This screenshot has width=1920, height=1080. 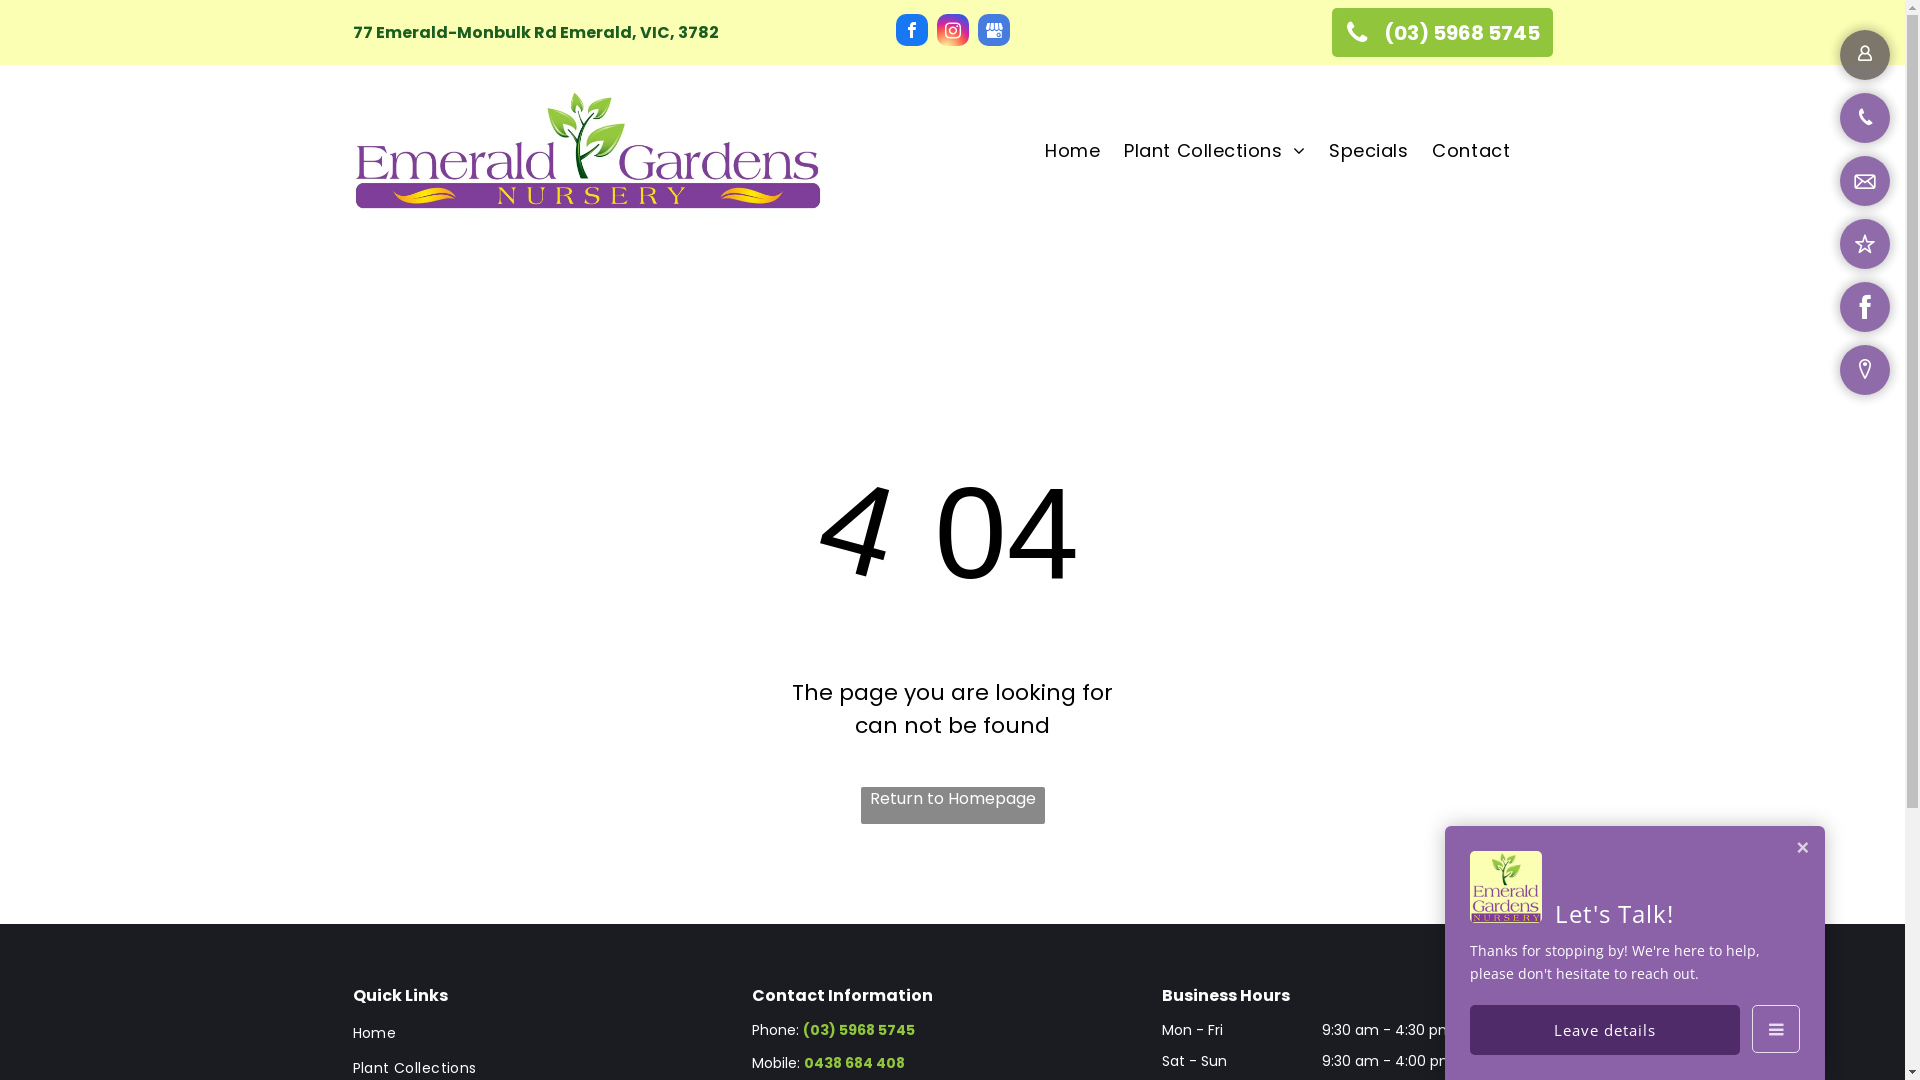 What do you see at coordinates (1368, 150) in the screenshot?
I see `Specials` at bounding box center [1368, 150].